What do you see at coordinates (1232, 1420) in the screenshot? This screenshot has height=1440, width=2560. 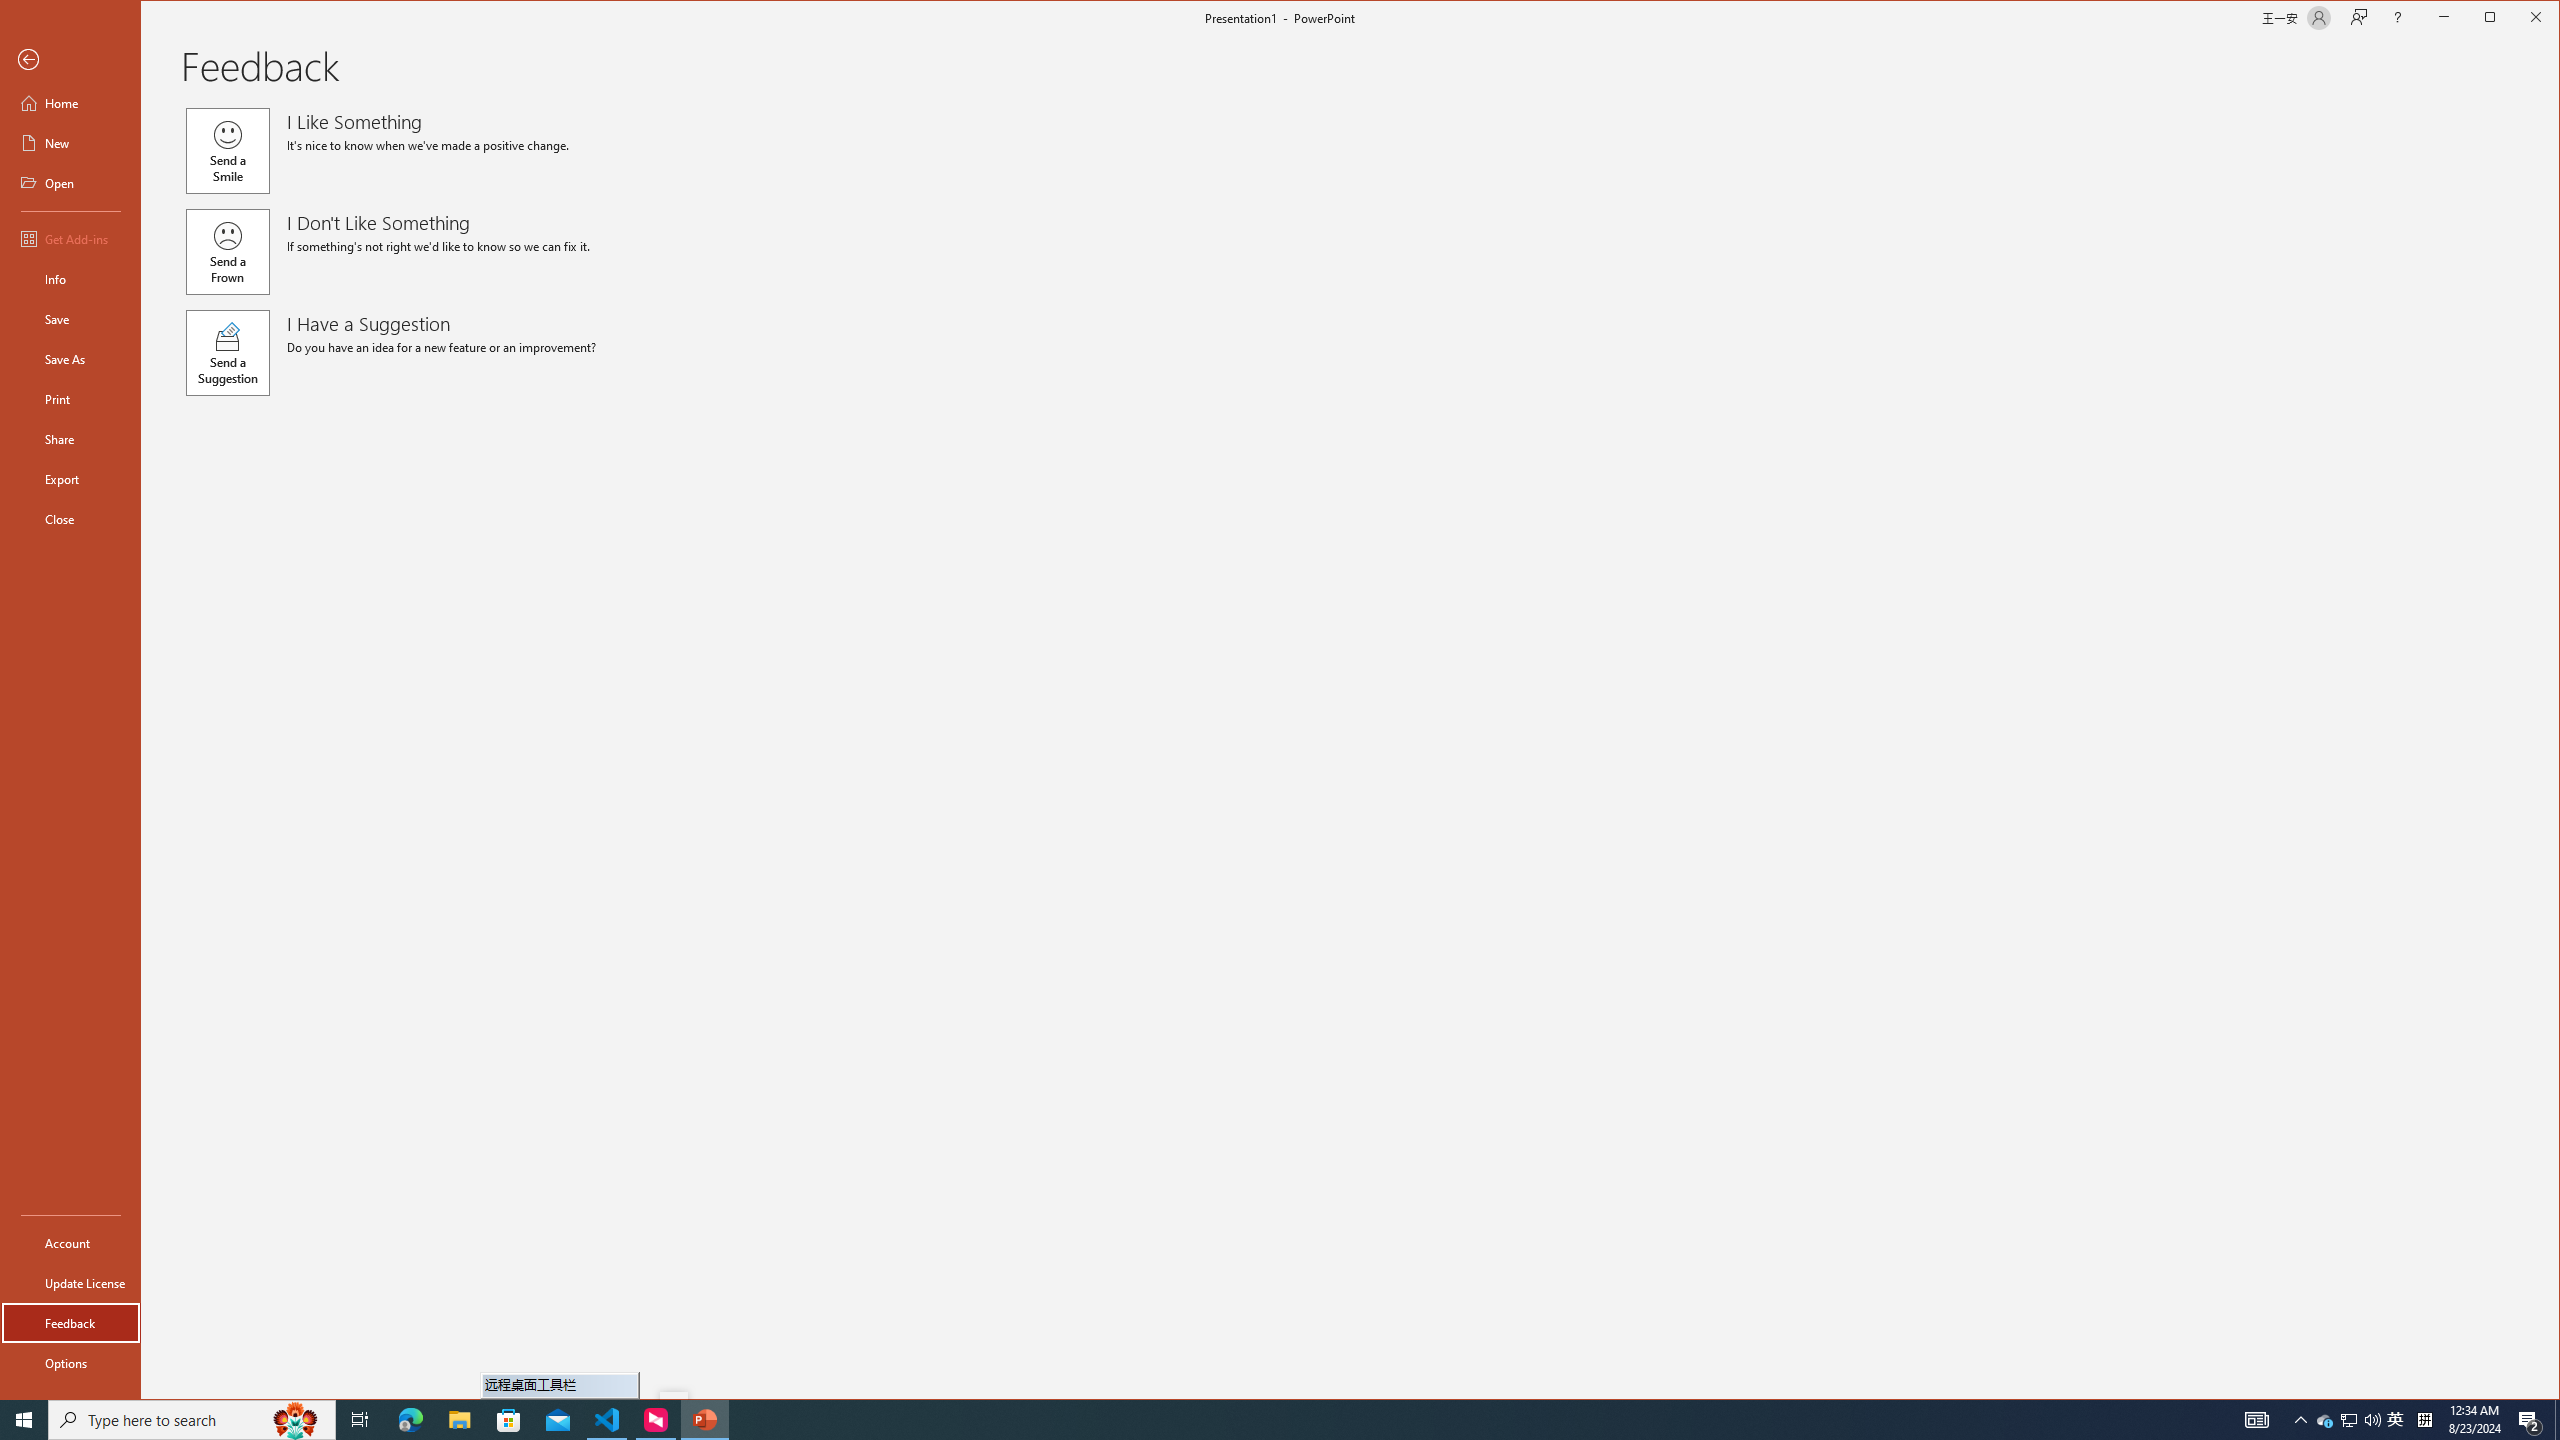 I see `Running applications` at bounding box center [1232, 1420].